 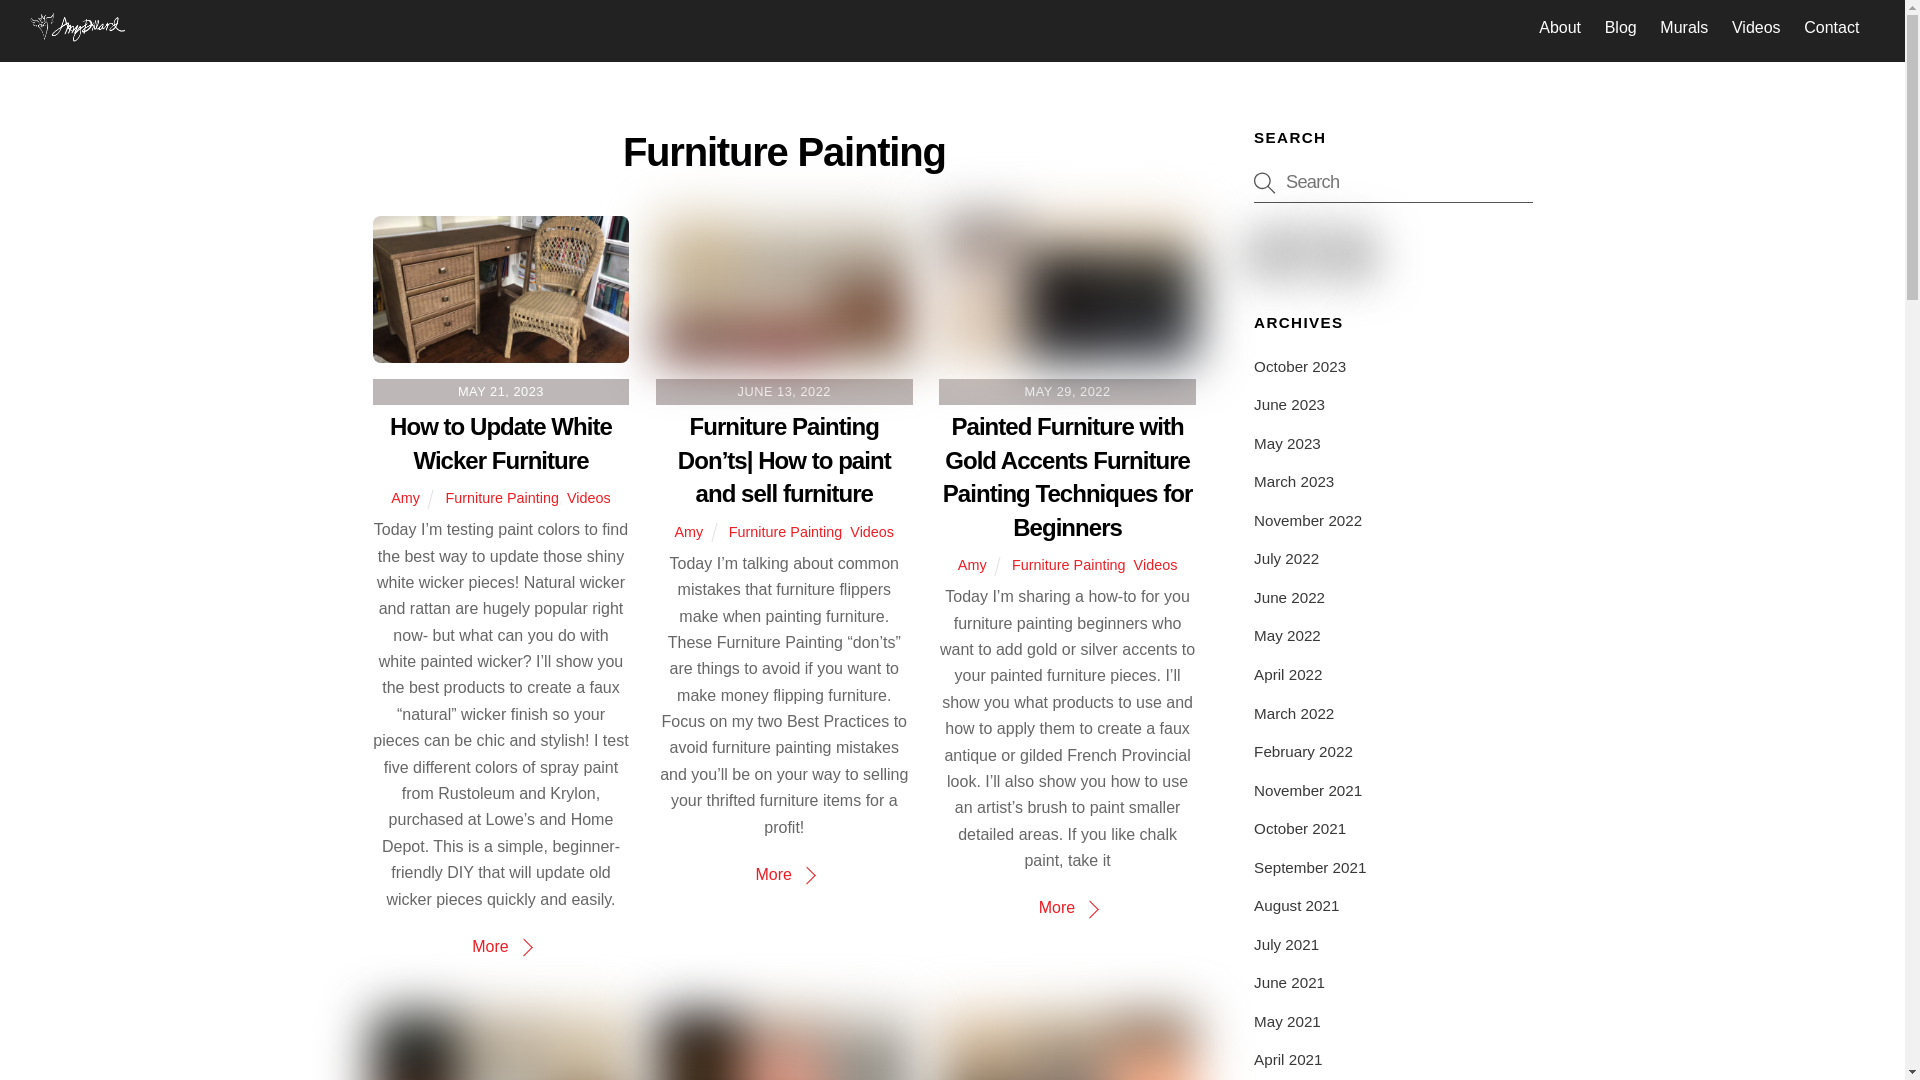 I want to click on Amy, so click(x=406, y=498).